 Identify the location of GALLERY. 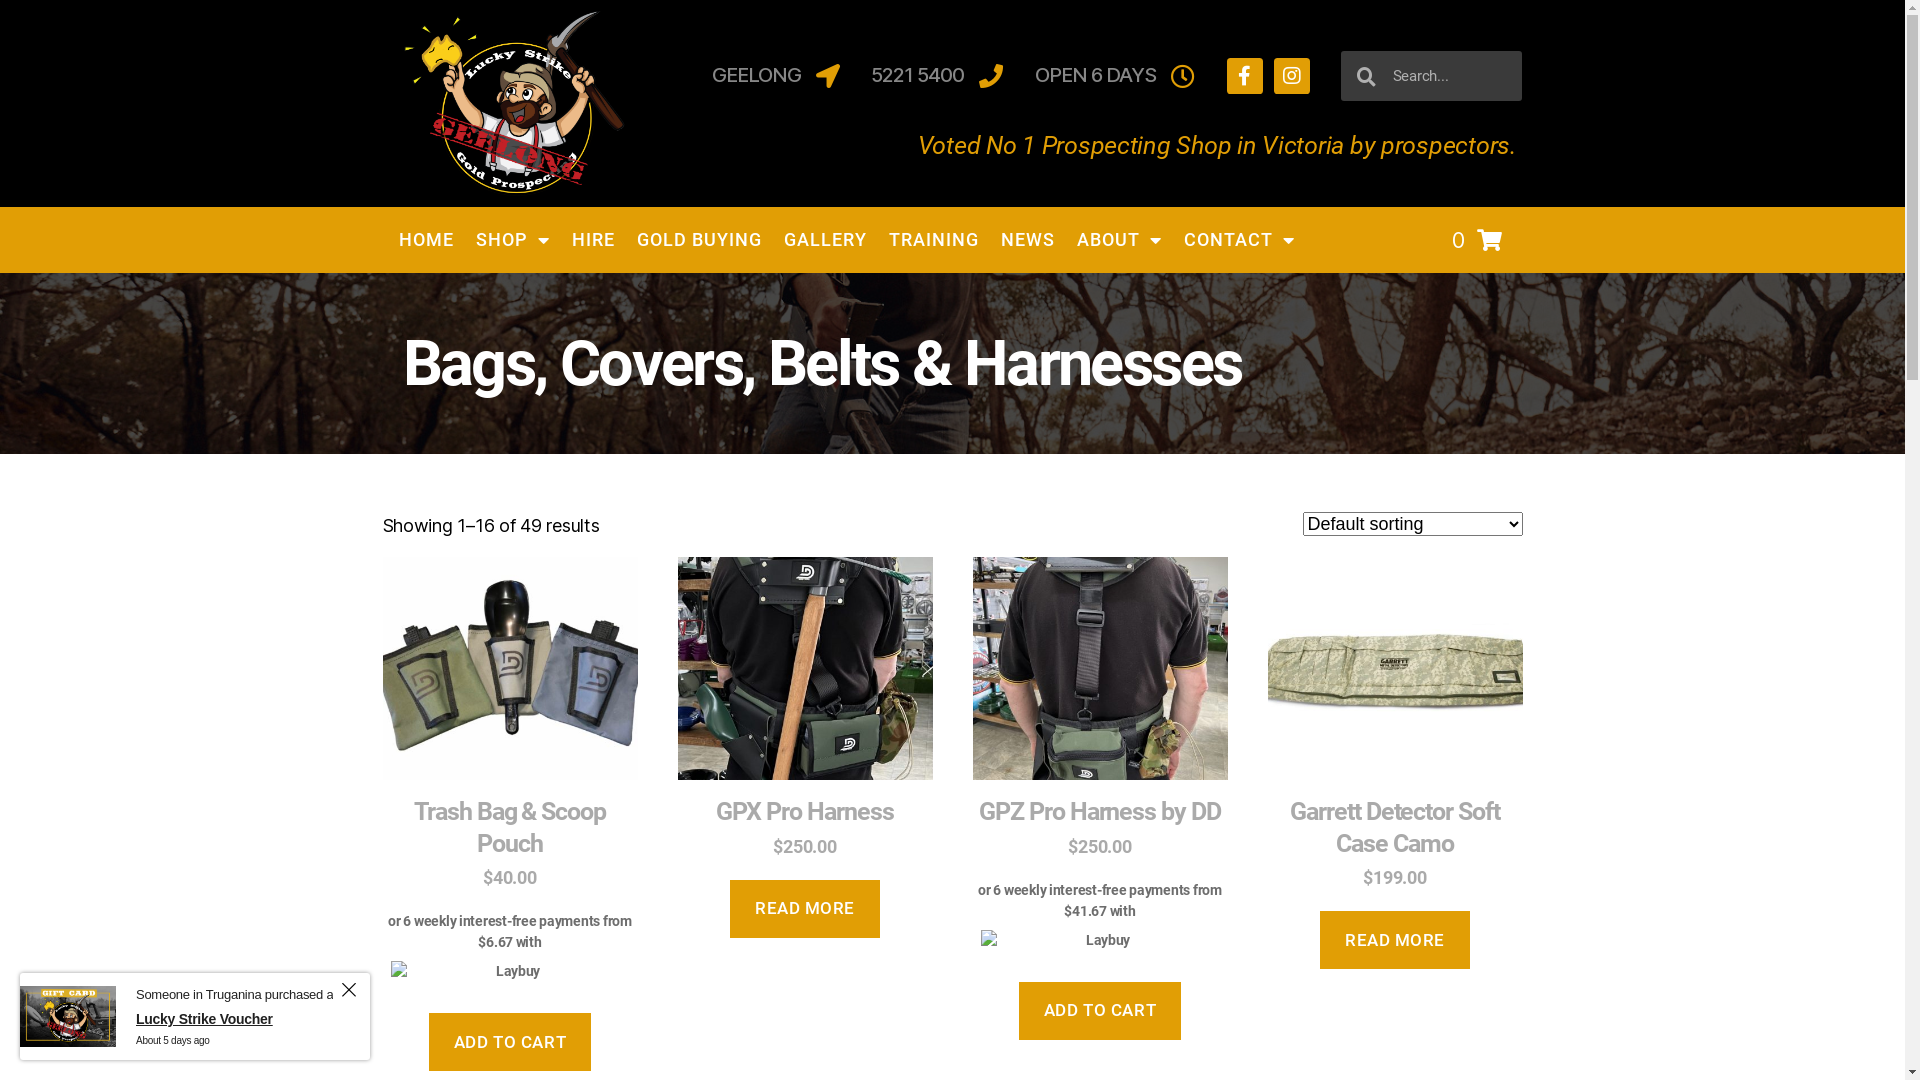
(824, 240).